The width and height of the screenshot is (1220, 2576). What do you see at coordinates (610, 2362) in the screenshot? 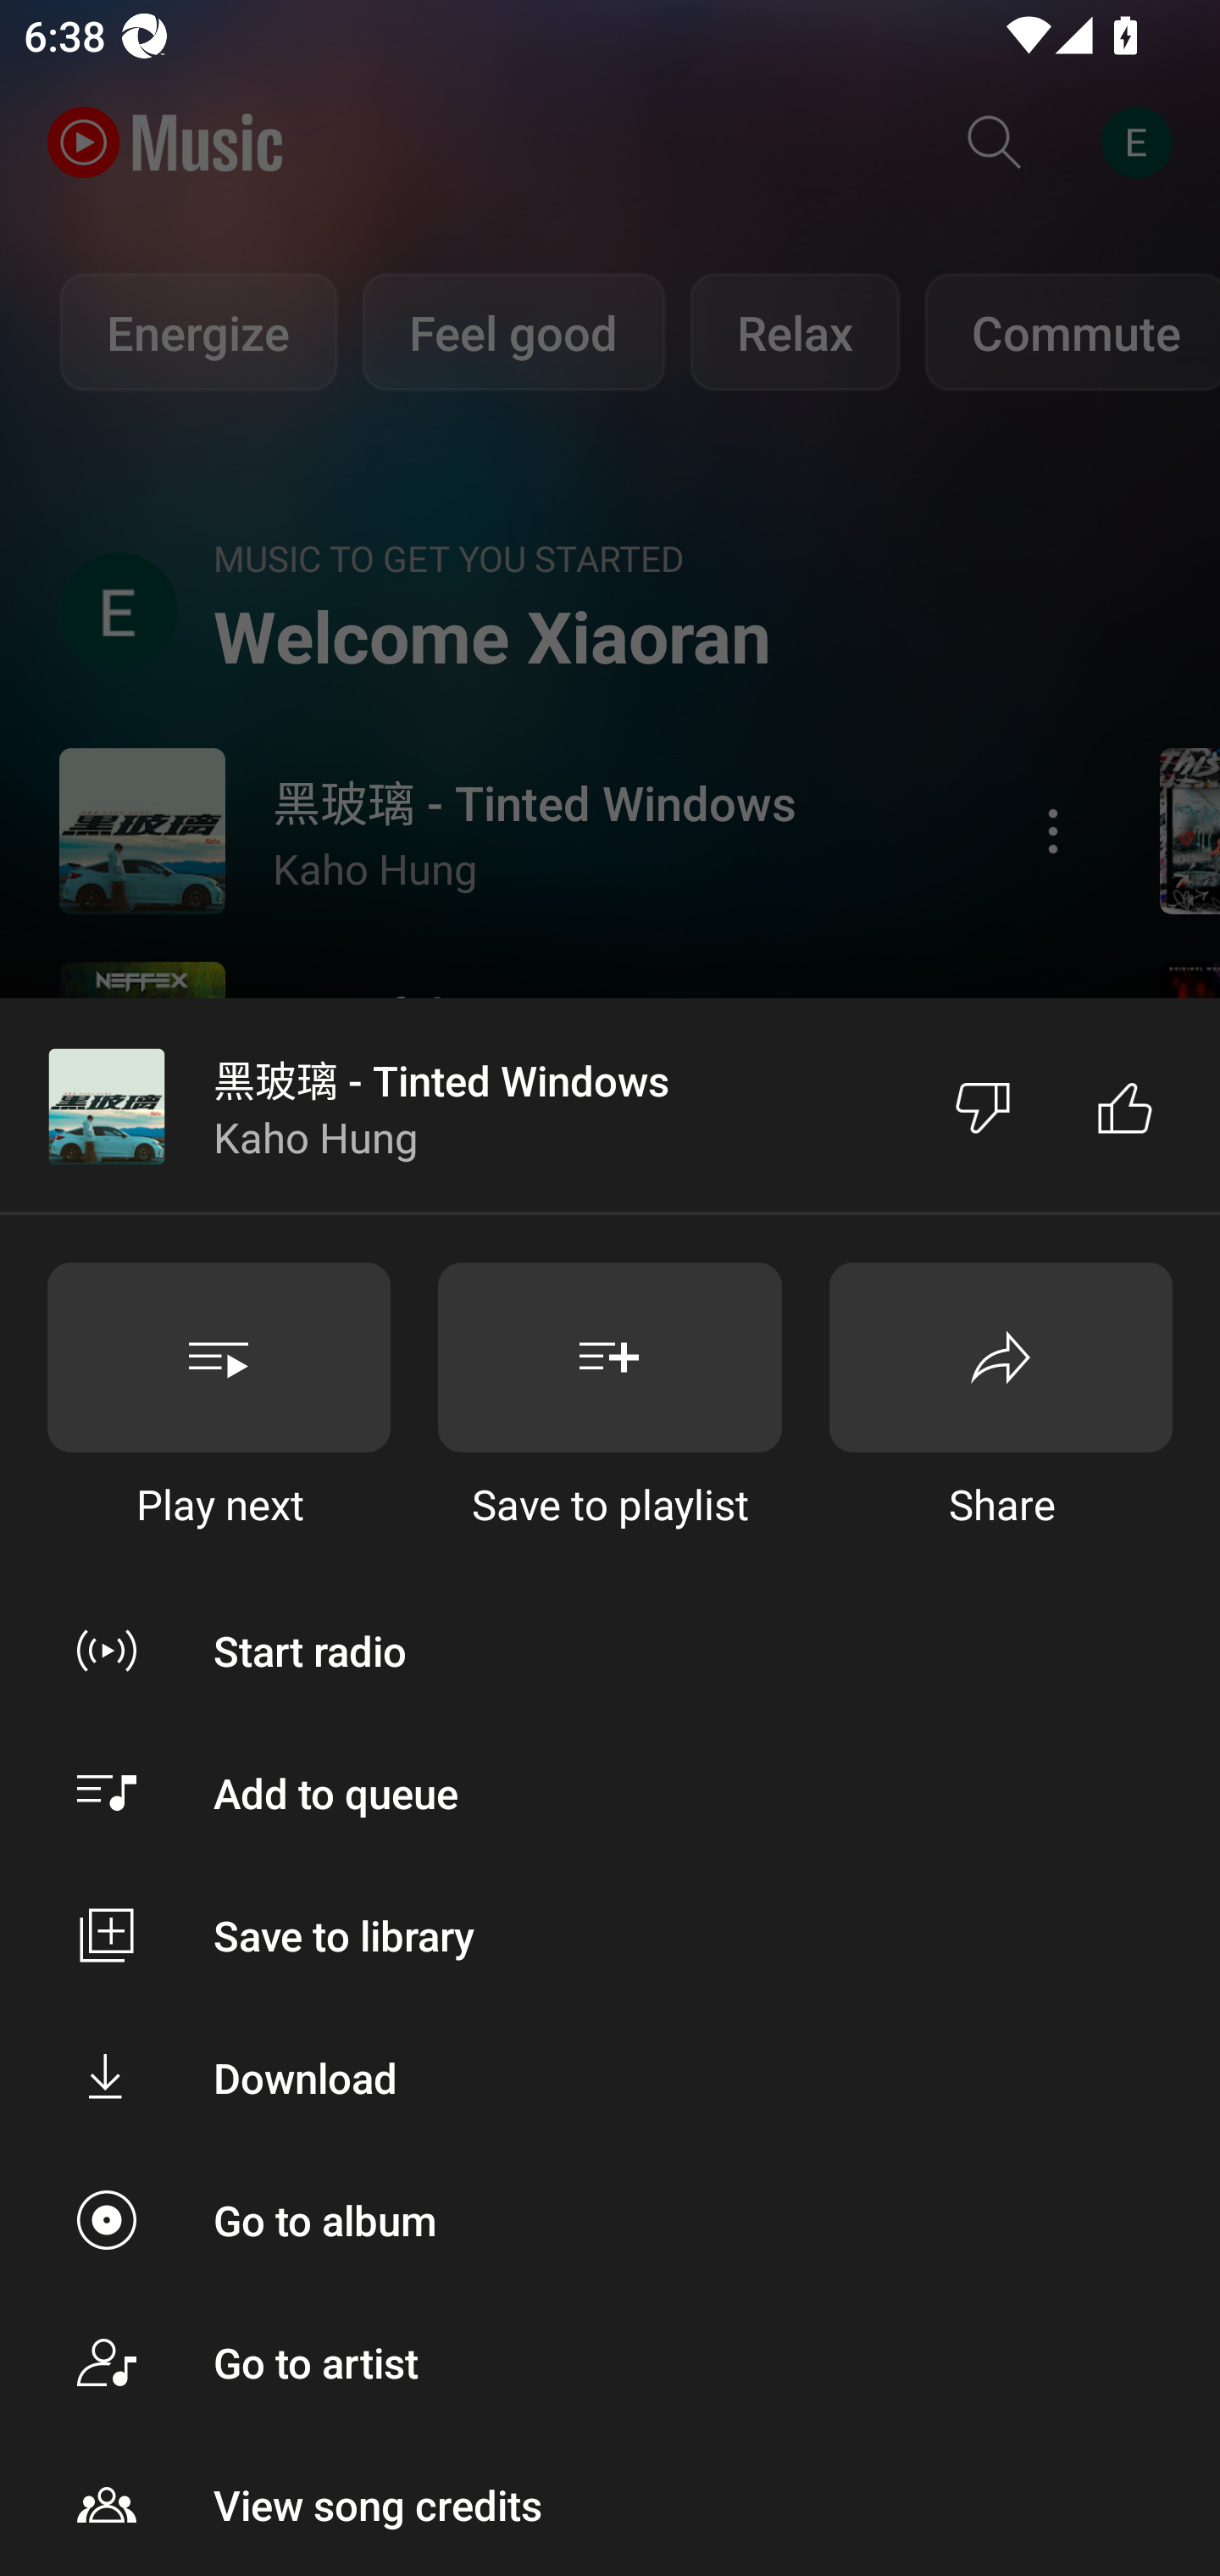
I see `Go to artist` at bounding box center [610, 2362].